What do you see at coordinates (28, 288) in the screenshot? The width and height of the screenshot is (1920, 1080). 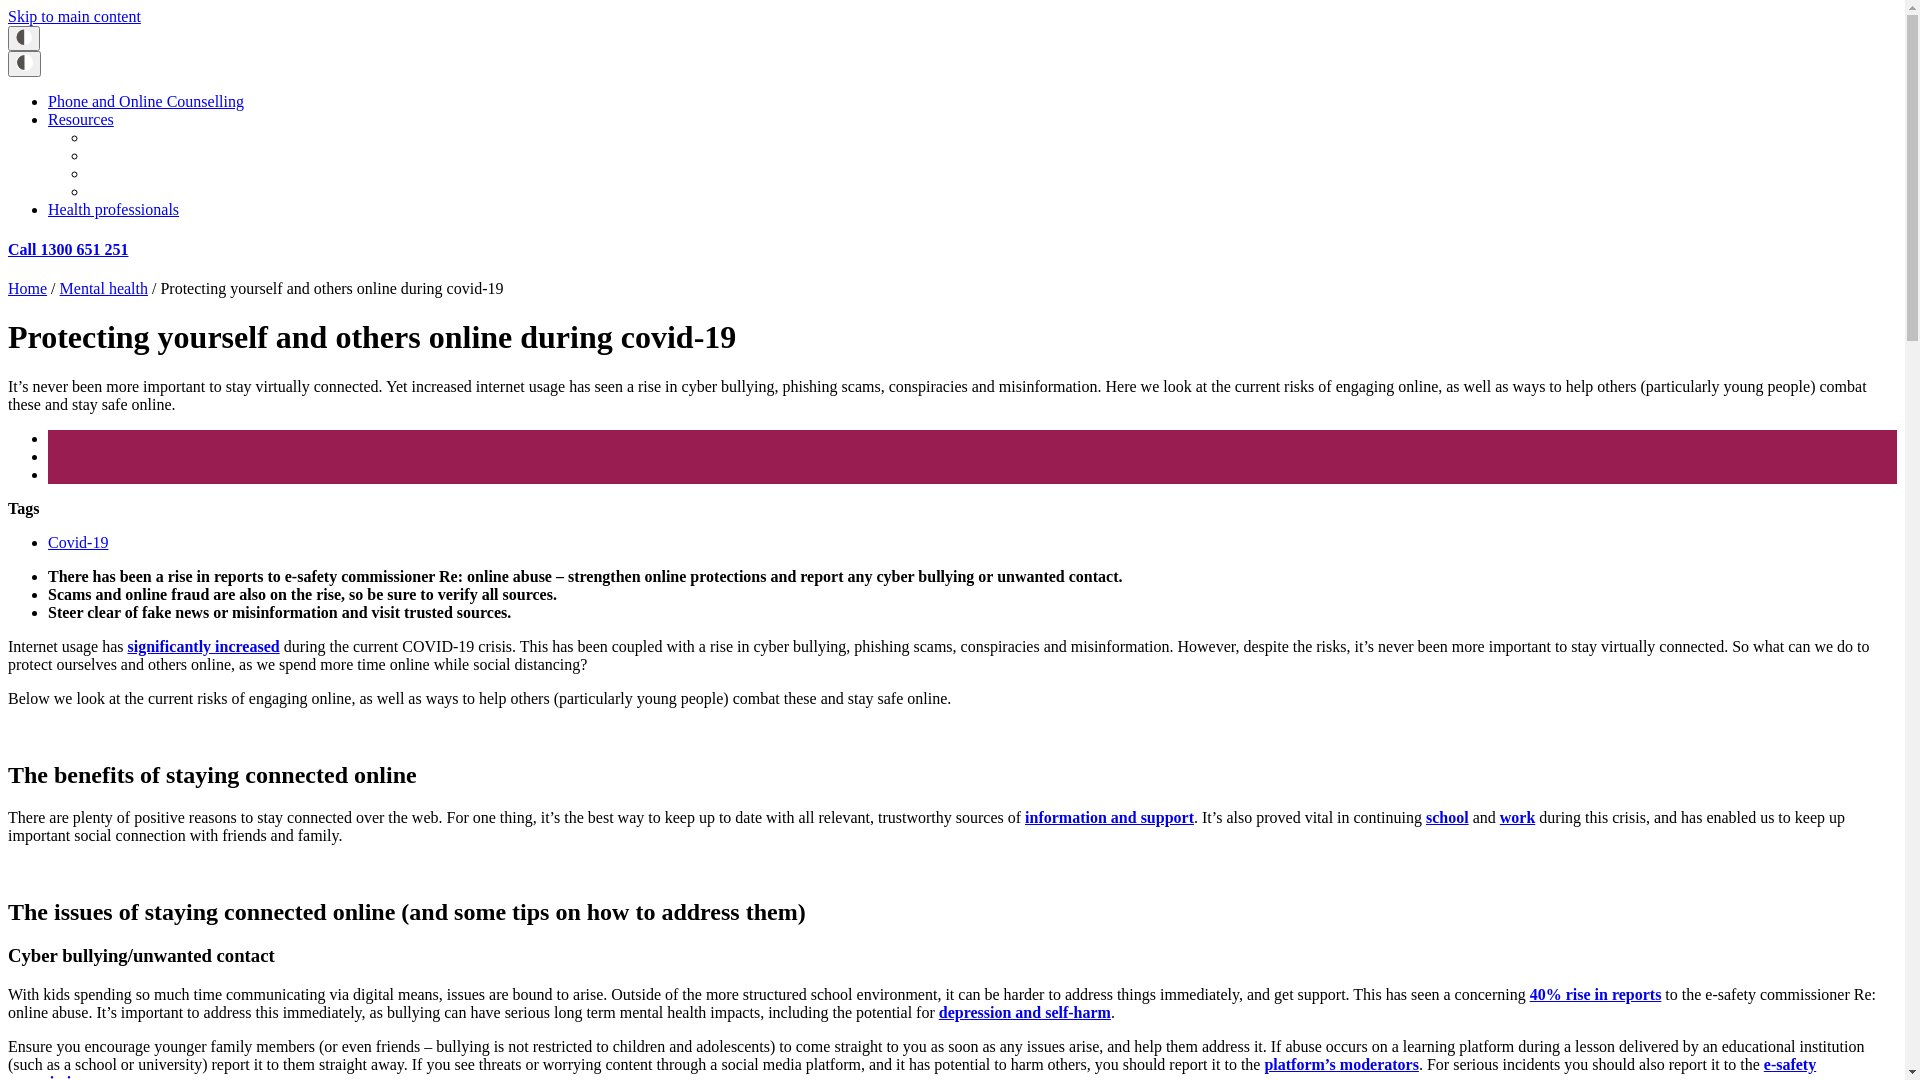 I see `Home` at bounding box center [28, 288].